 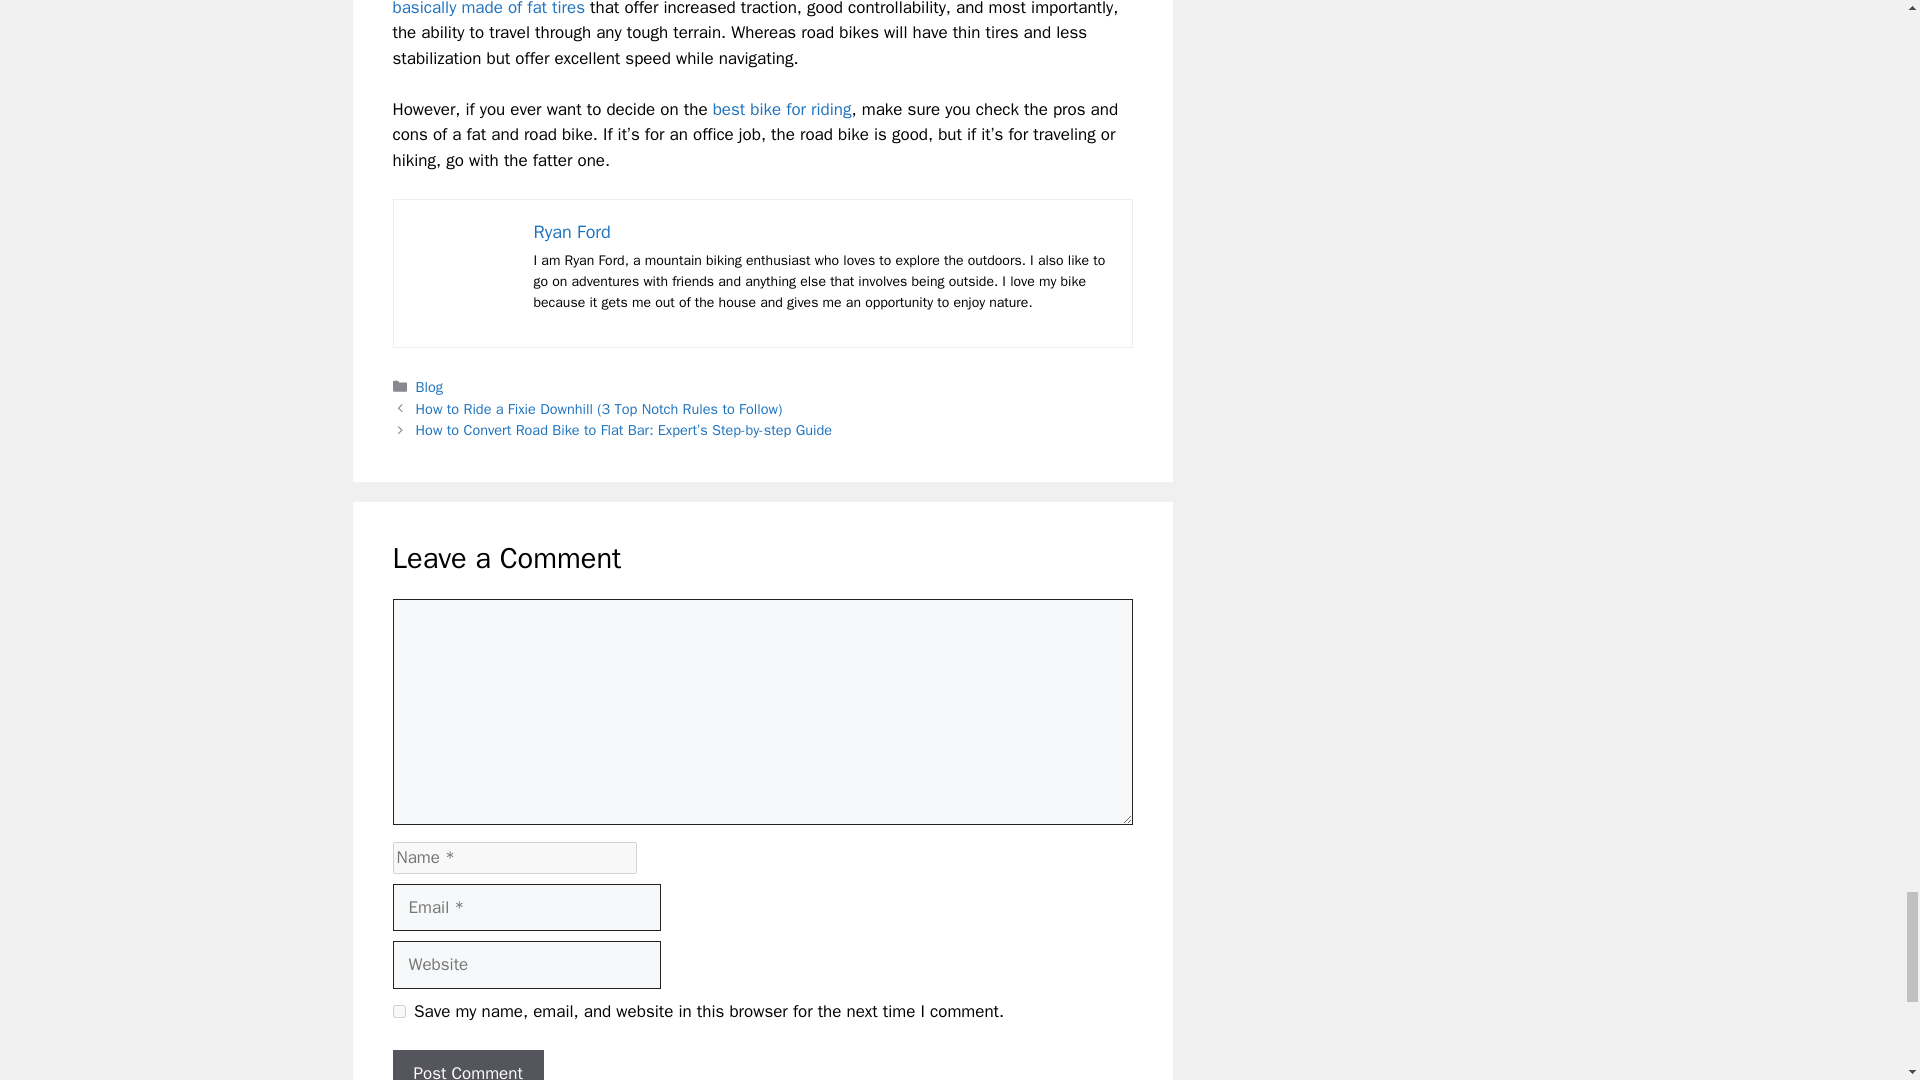 I want to click on Post Comment, so click(x=467, y=1064).